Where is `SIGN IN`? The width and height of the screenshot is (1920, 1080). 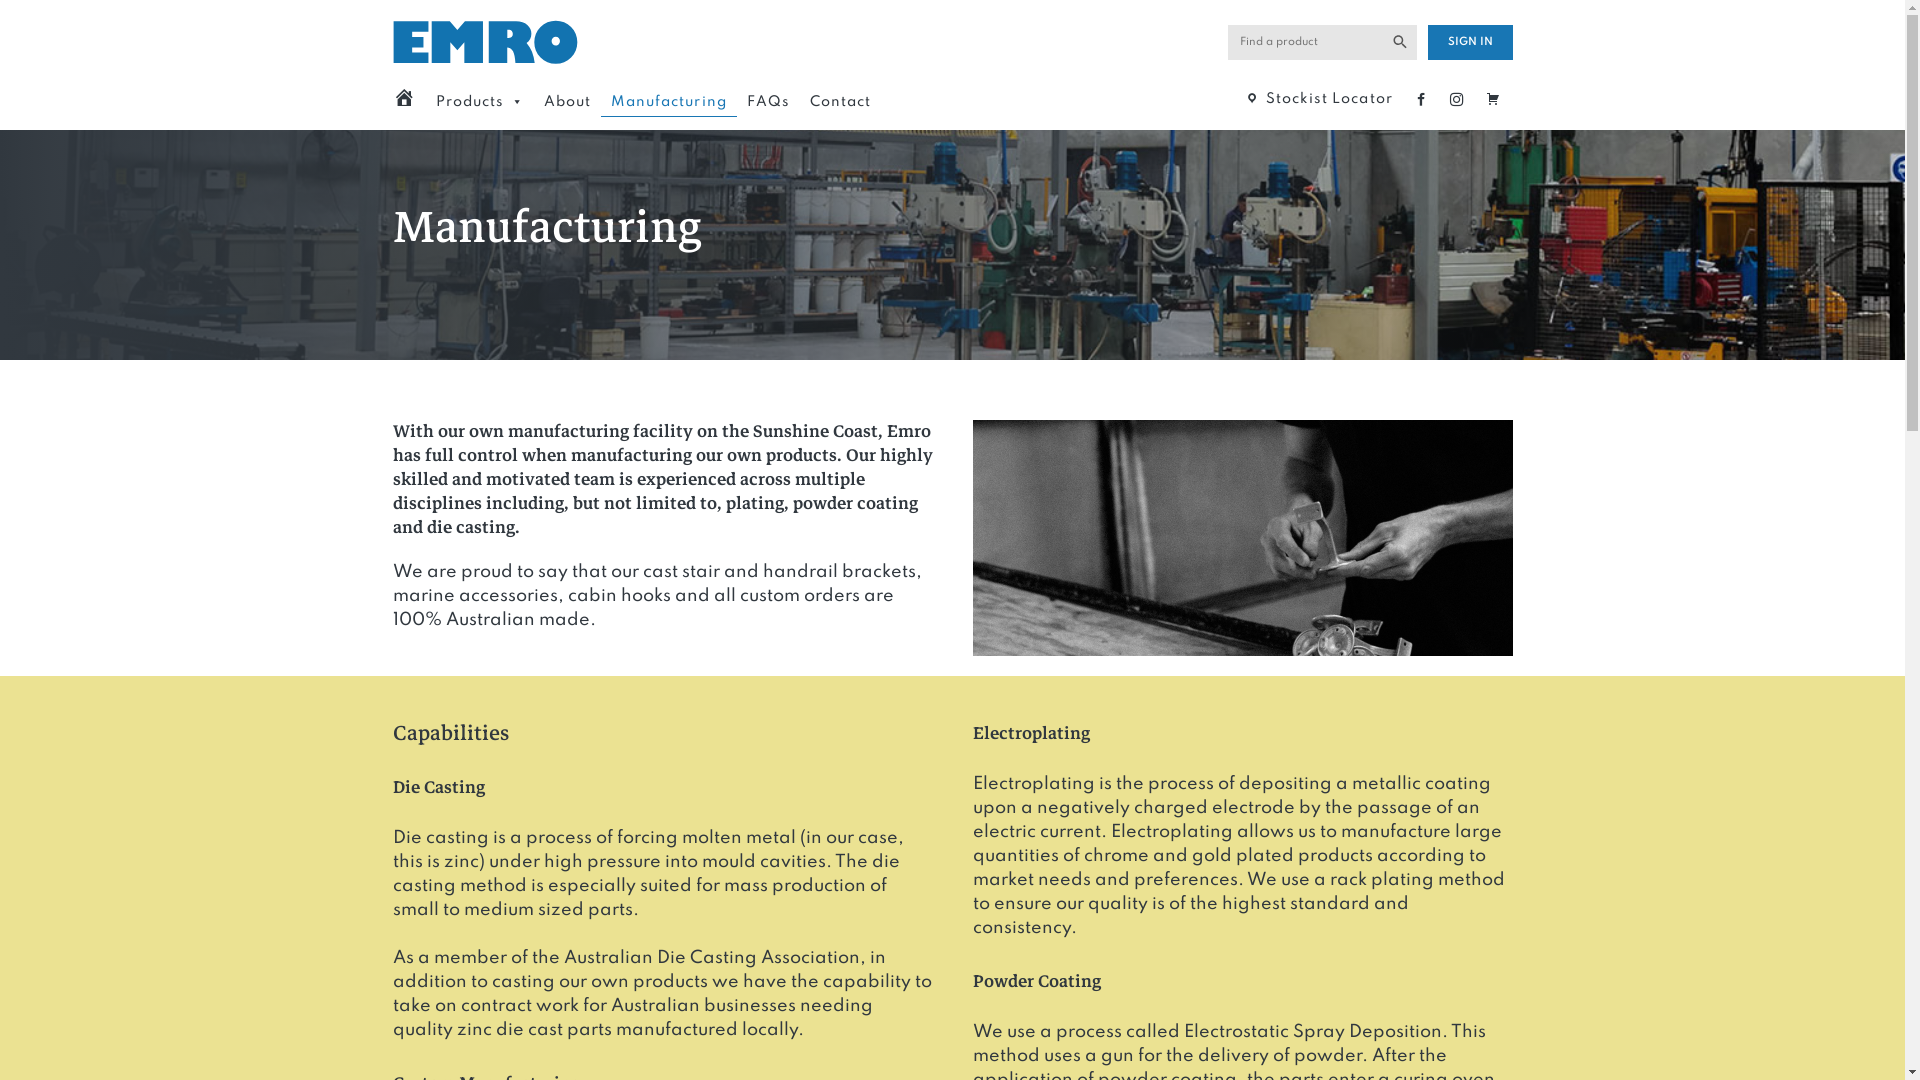
SIGN IN is located at coordinates (1470, 42).